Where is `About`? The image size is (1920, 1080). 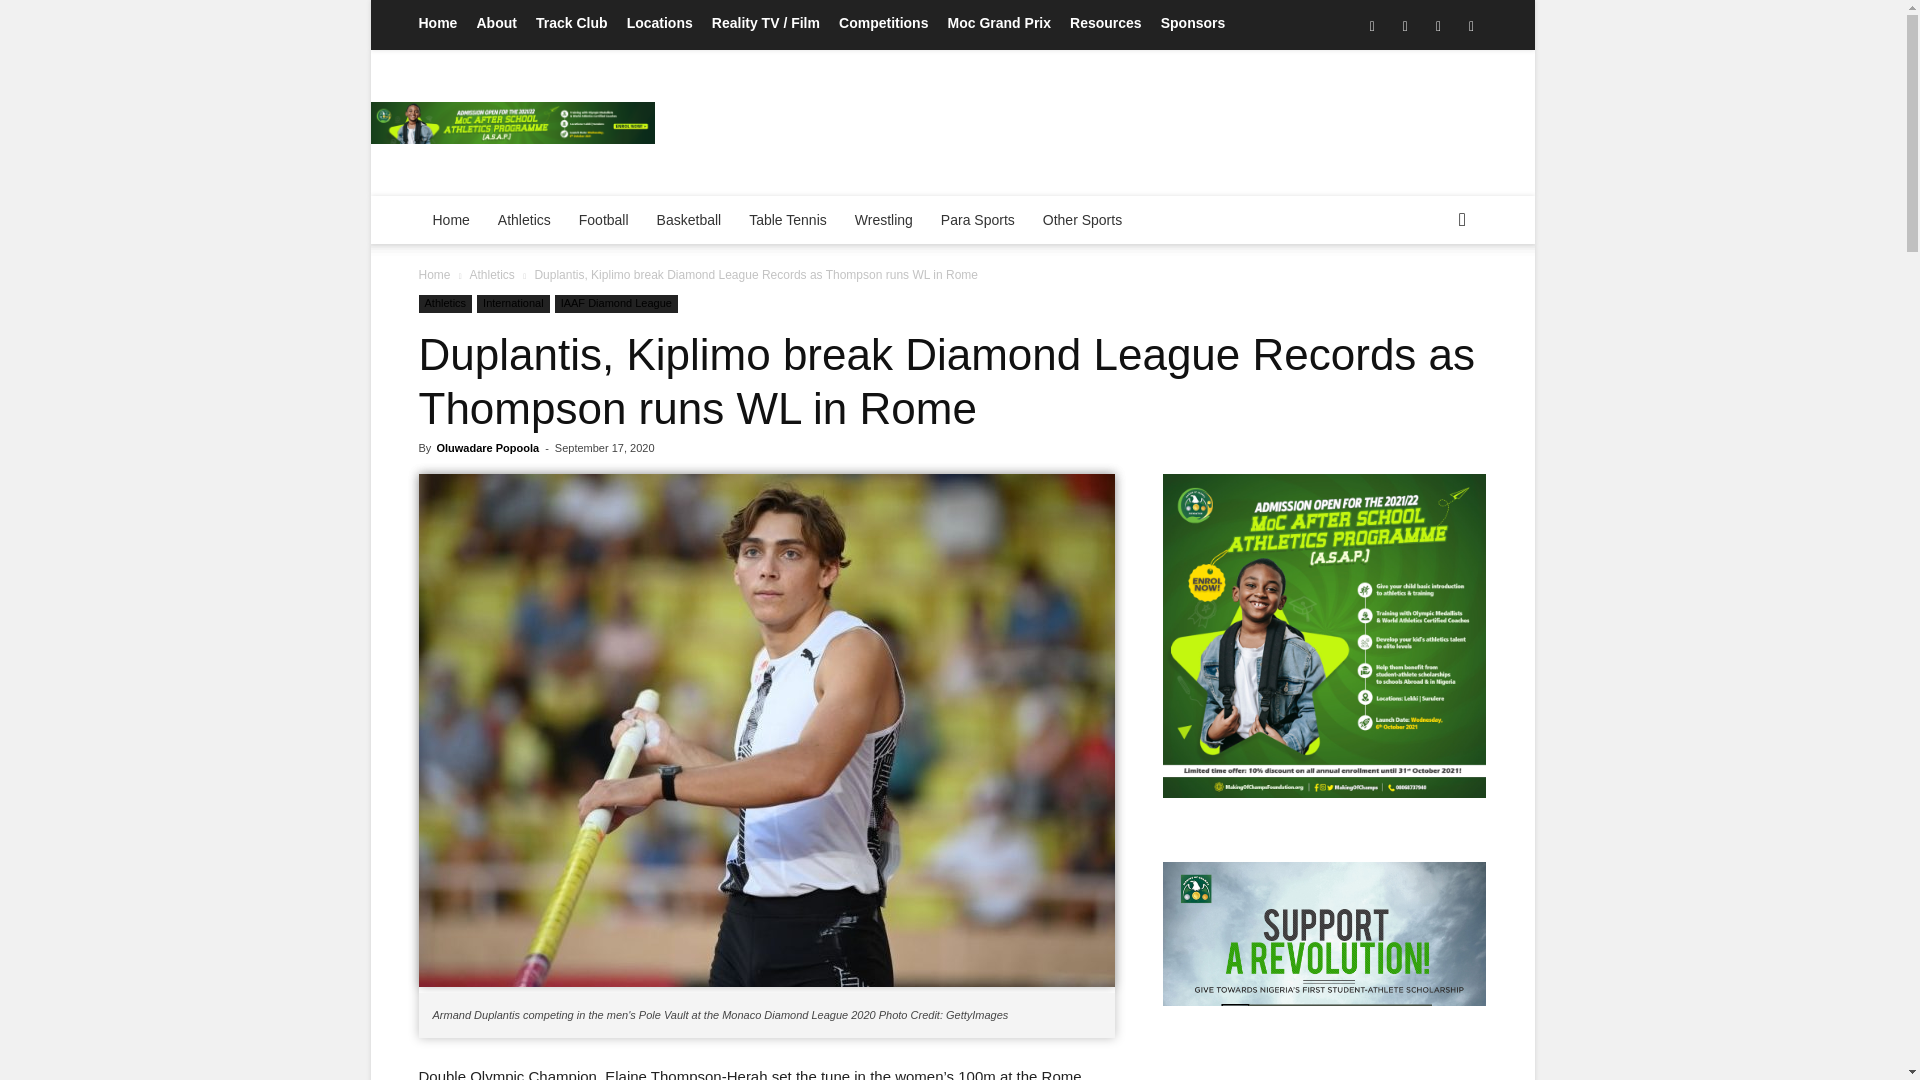 About is located at coordinates (496, 23).